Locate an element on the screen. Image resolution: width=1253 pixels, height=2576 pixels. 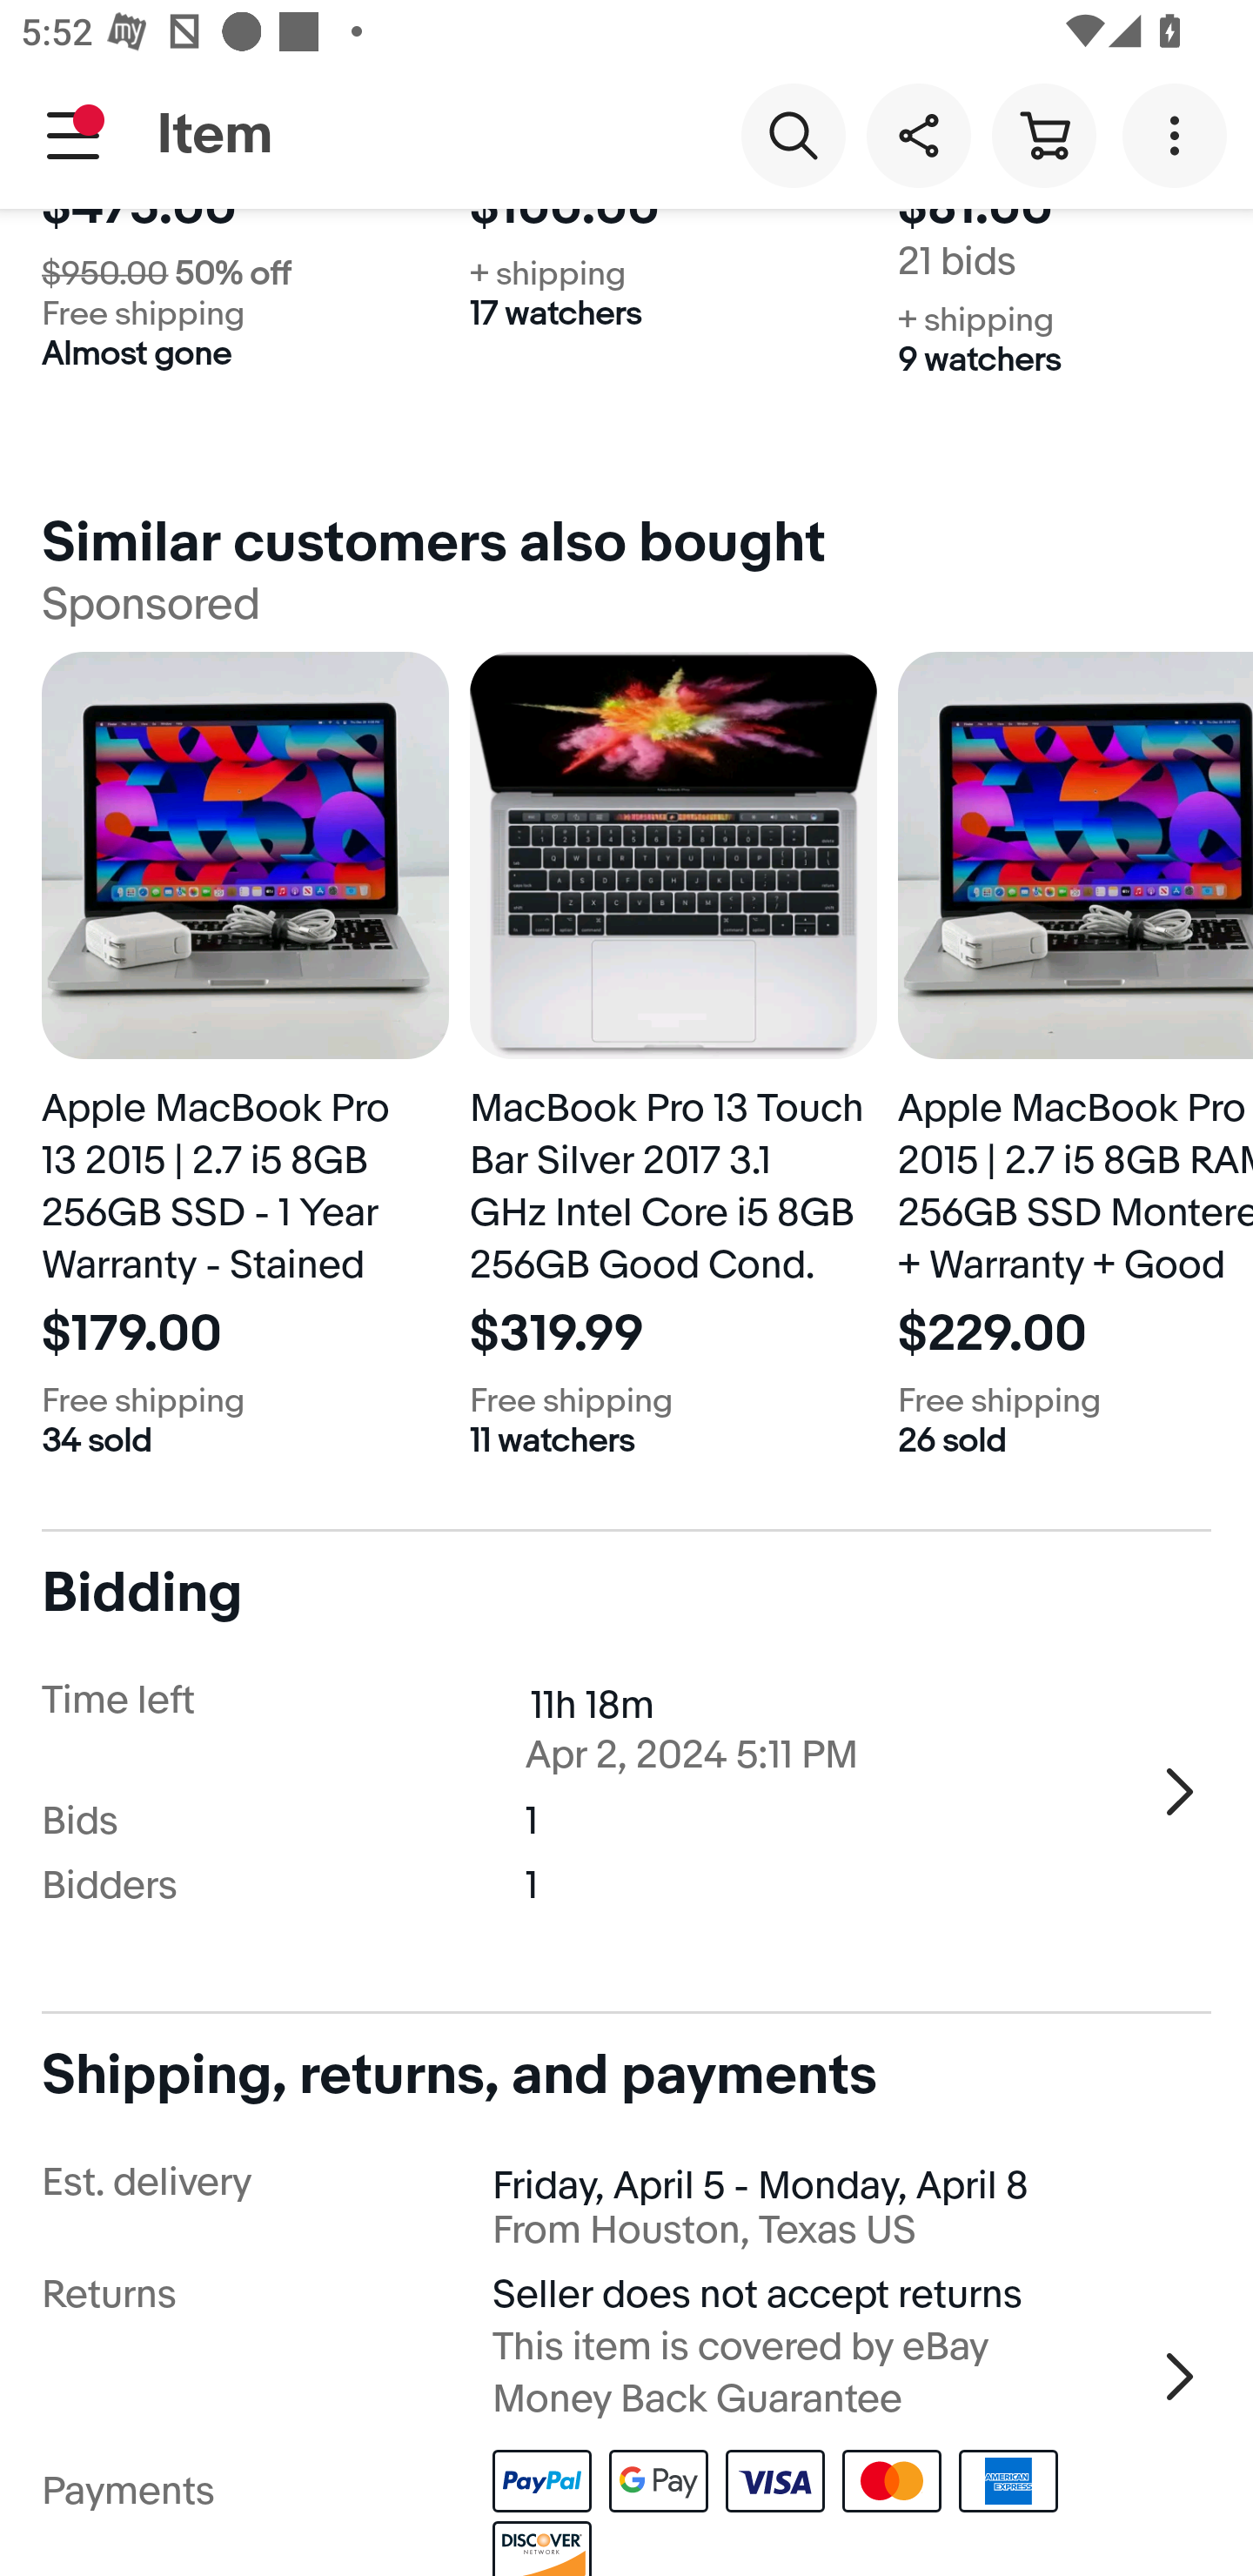
More options is located at coordinates (1180, 134).